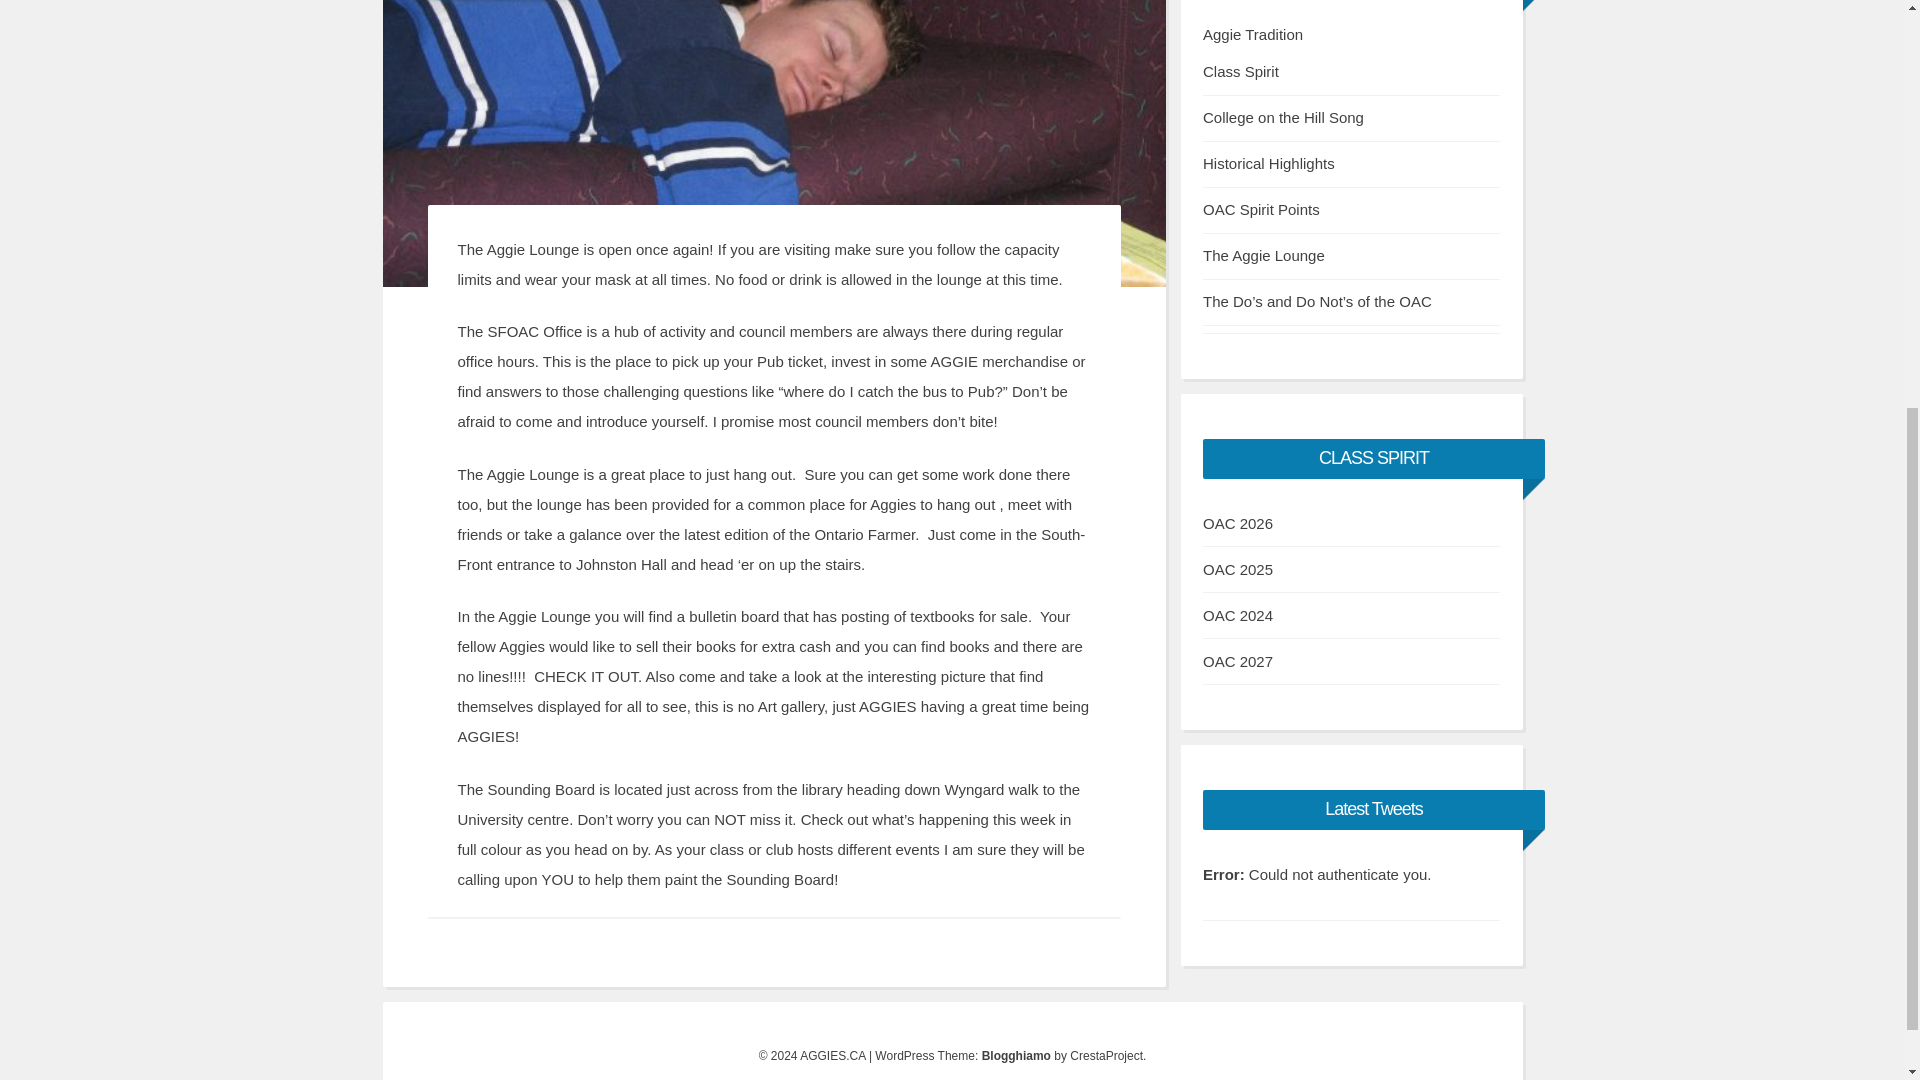  Describe the element at coordinates (1283, 118) in the screenshot. I see `College on the Hill Song` at that location.